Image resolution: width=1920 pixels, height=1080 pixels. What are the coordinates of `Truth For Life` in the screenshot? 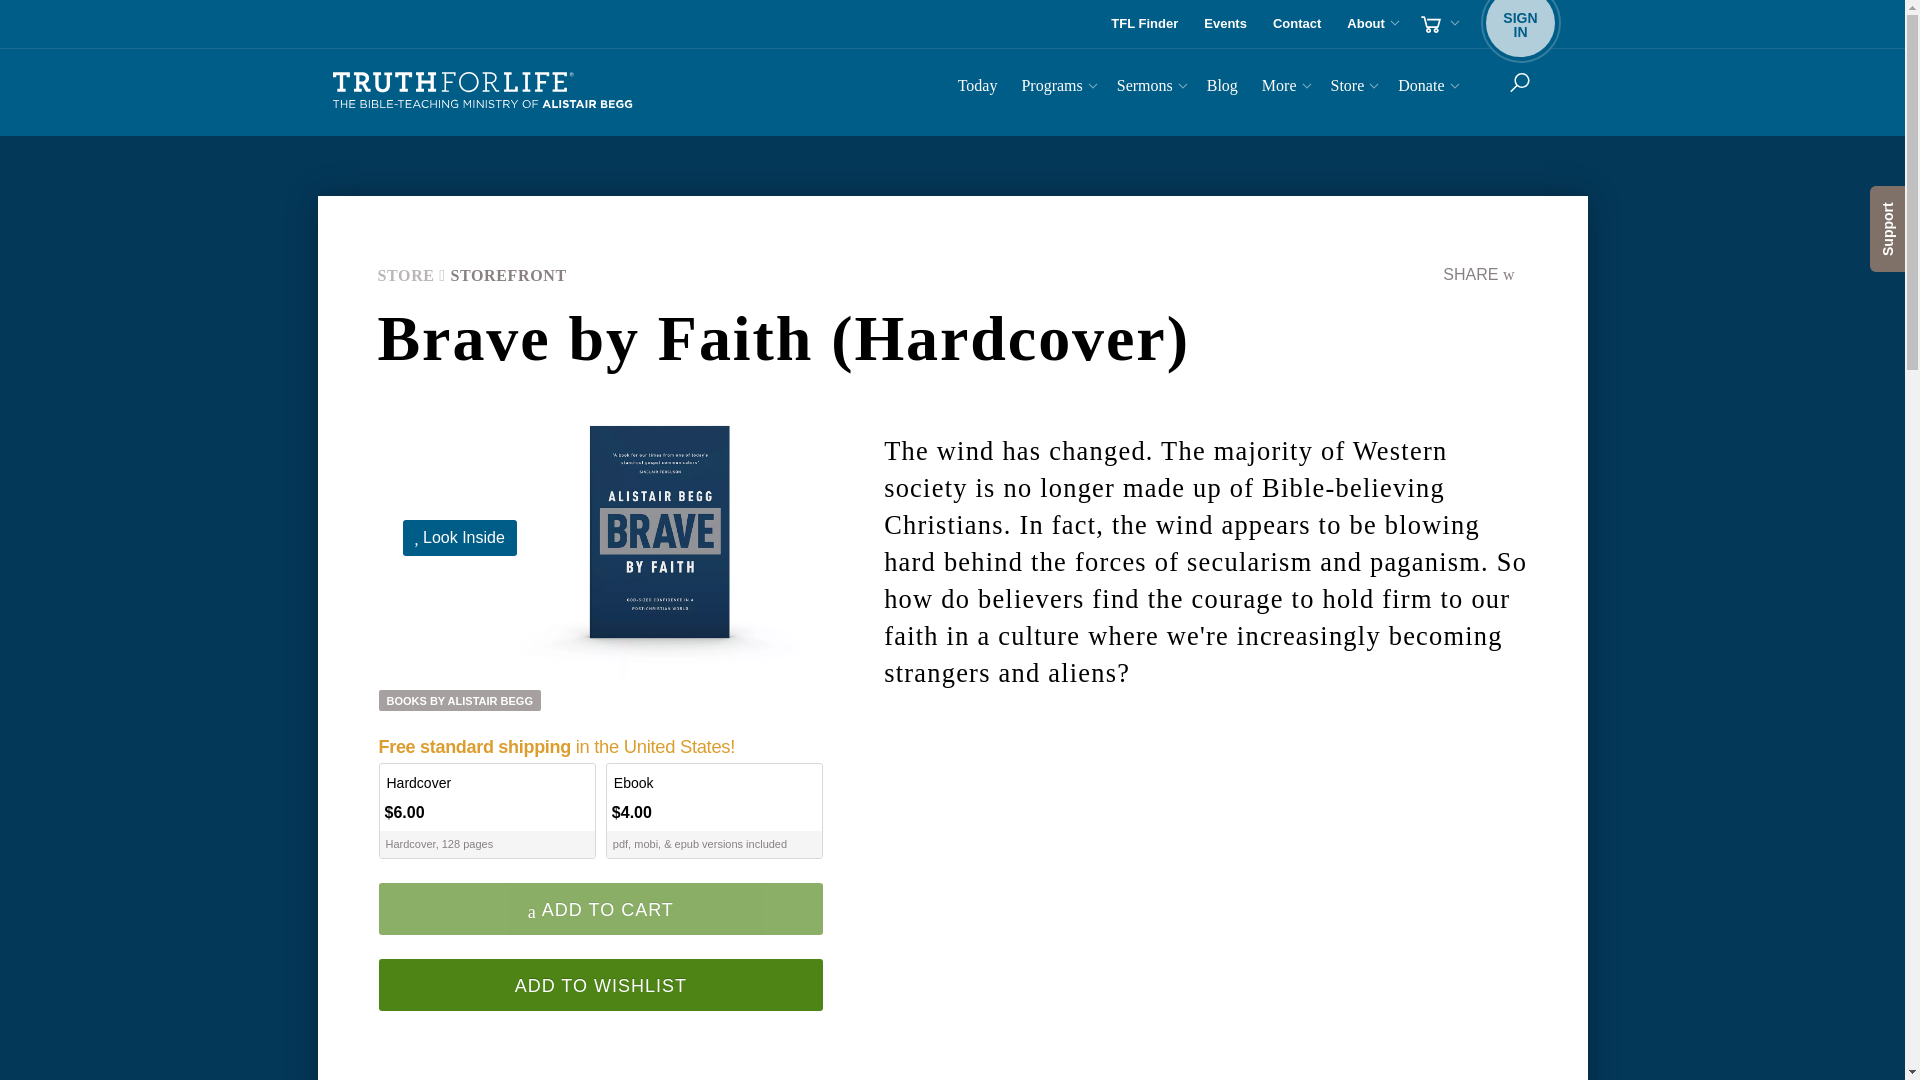 It's located at (978, 88).